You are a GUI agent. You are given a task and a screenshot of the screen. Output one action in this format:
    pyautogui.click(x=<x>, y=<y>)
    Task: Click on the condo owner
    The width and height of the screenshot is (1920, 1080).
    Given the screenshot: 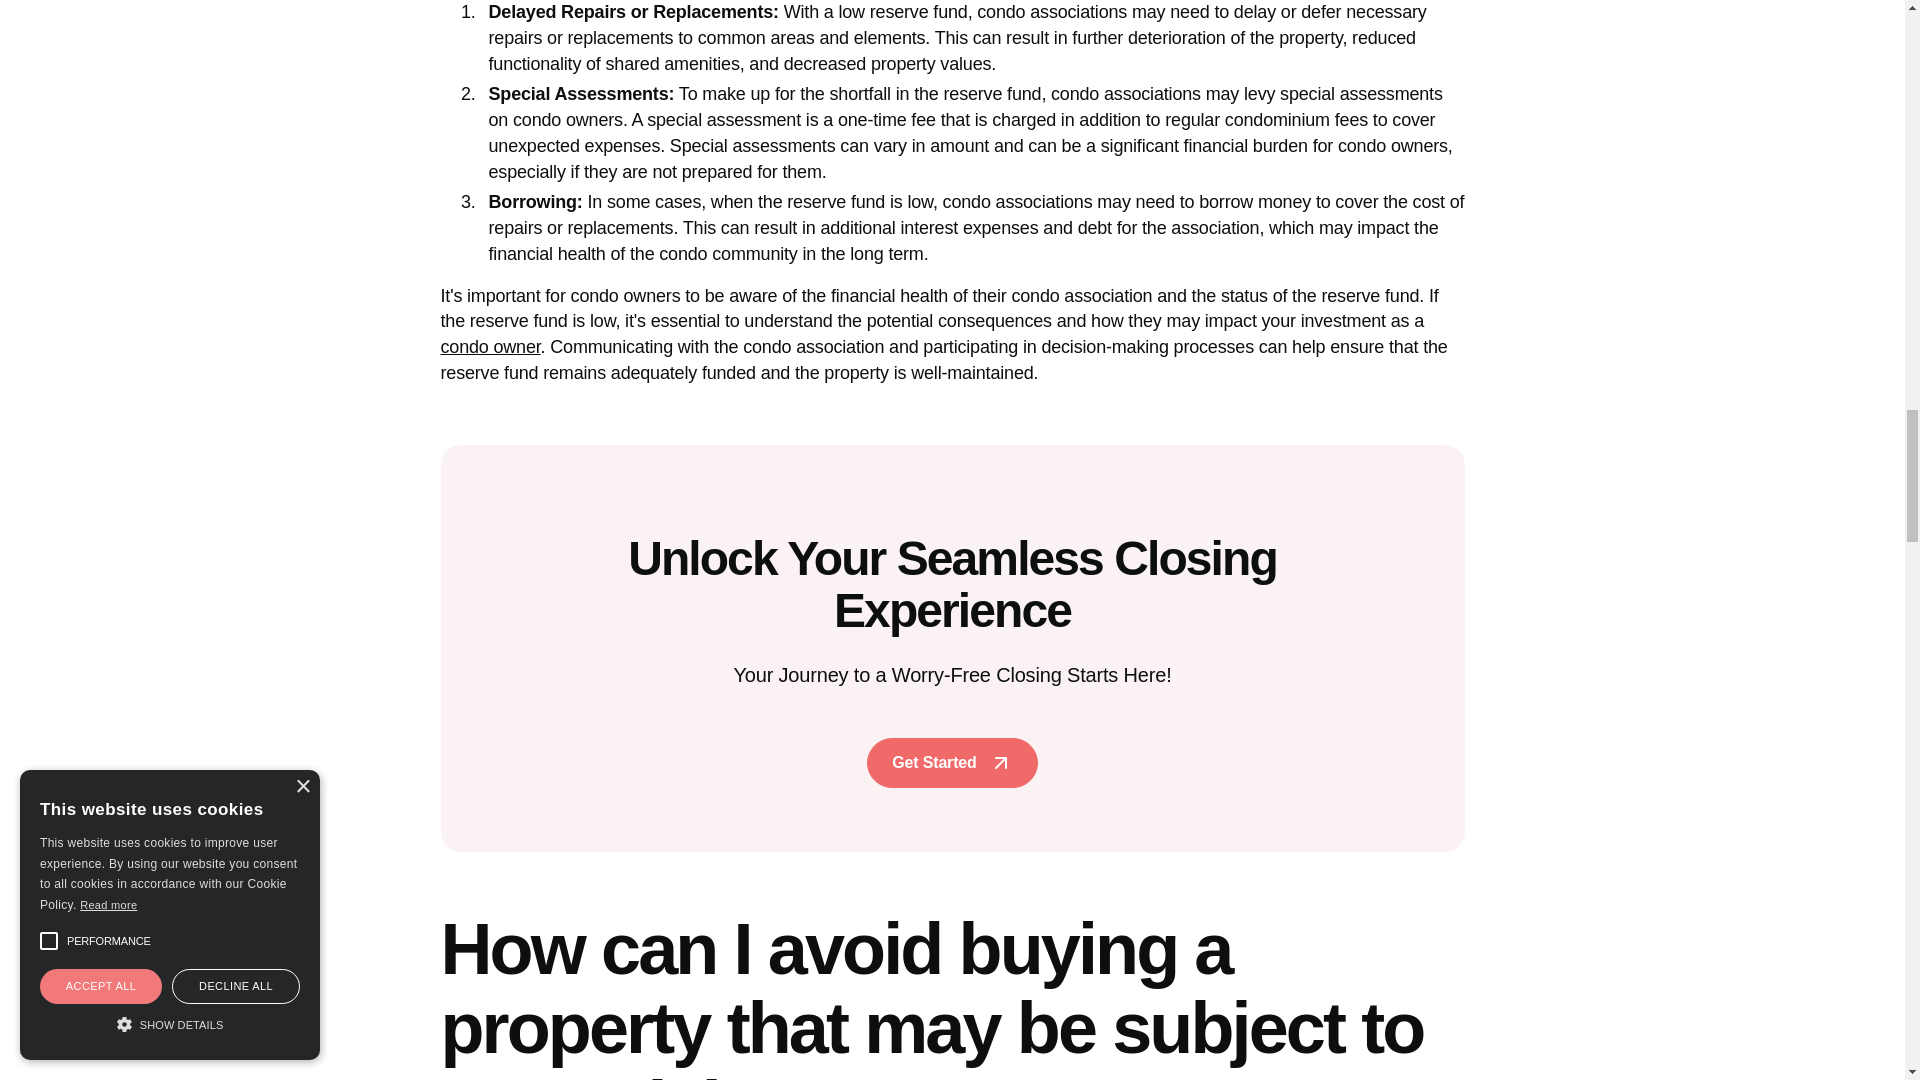 What is the action you would take?
    pyautogui.click(x=489, y=346)
    